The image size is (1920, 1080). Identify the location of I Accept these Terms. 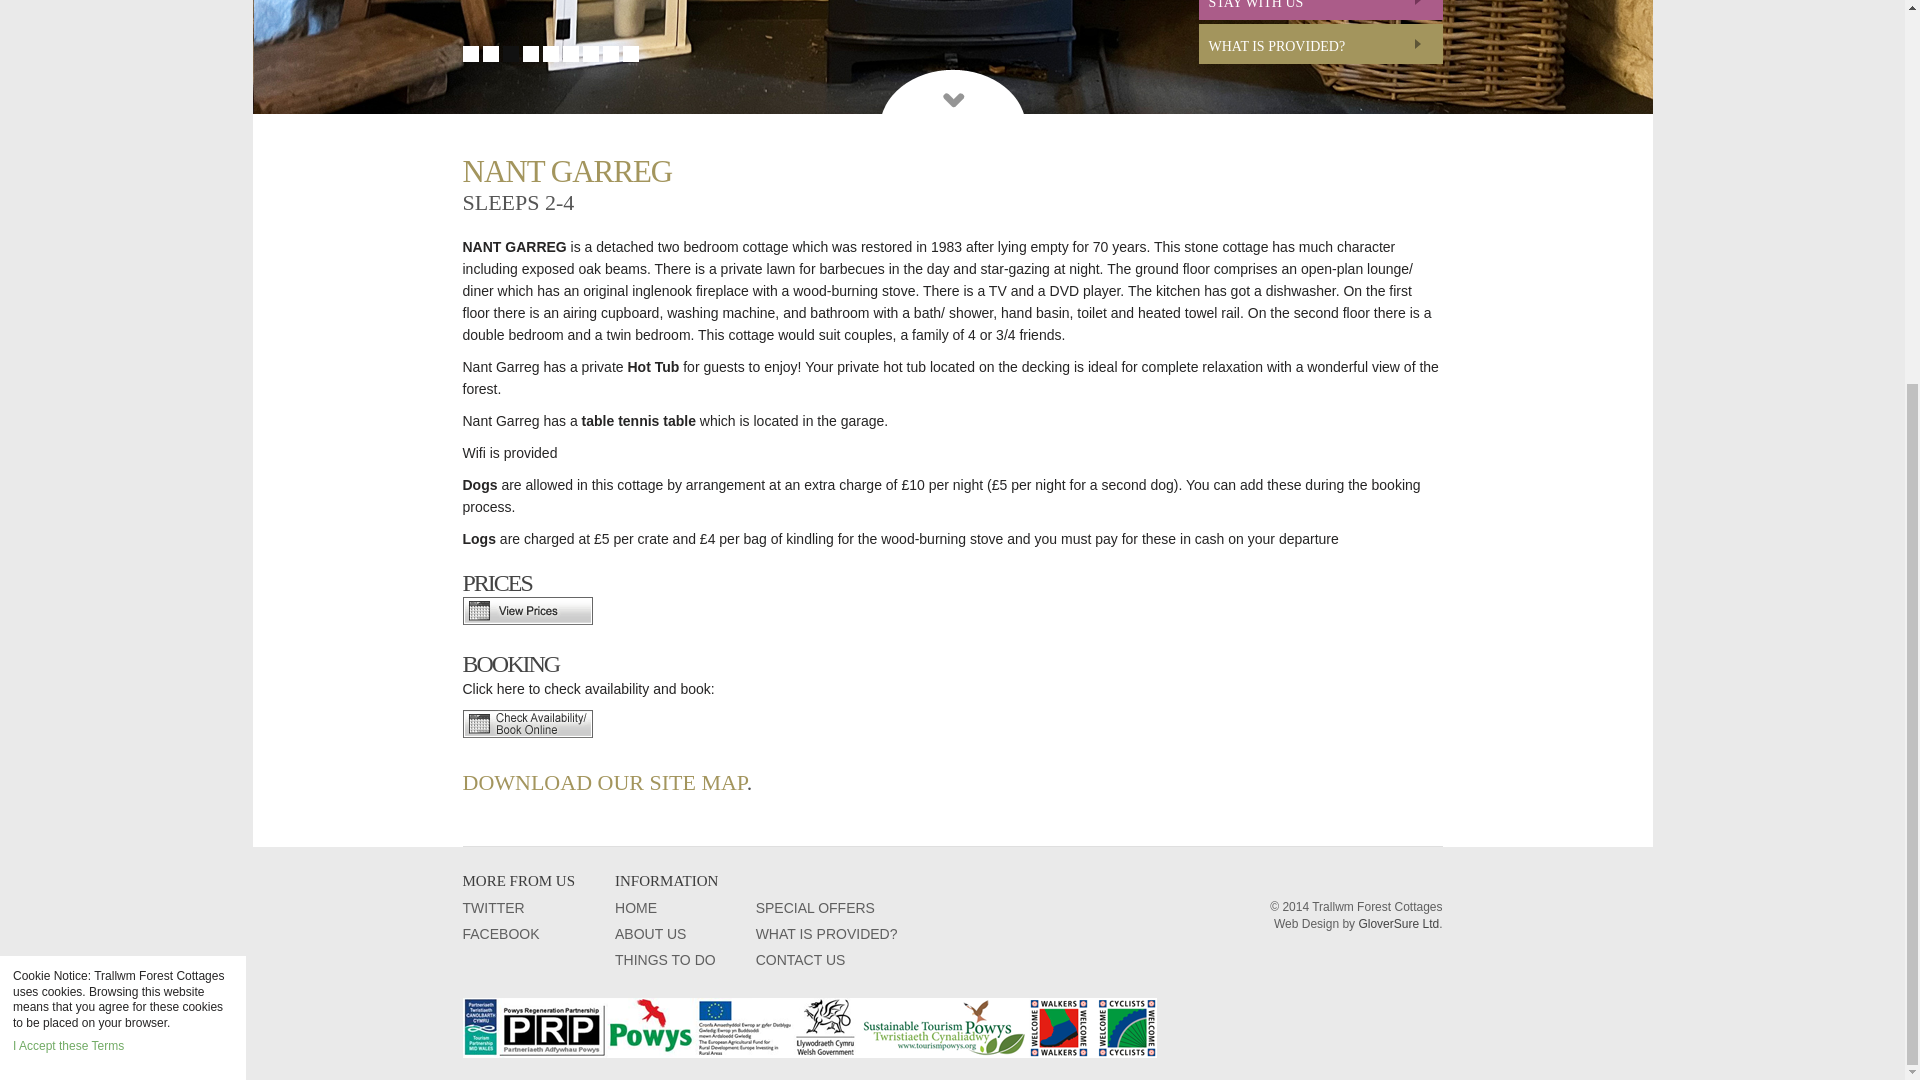
(68, 459).